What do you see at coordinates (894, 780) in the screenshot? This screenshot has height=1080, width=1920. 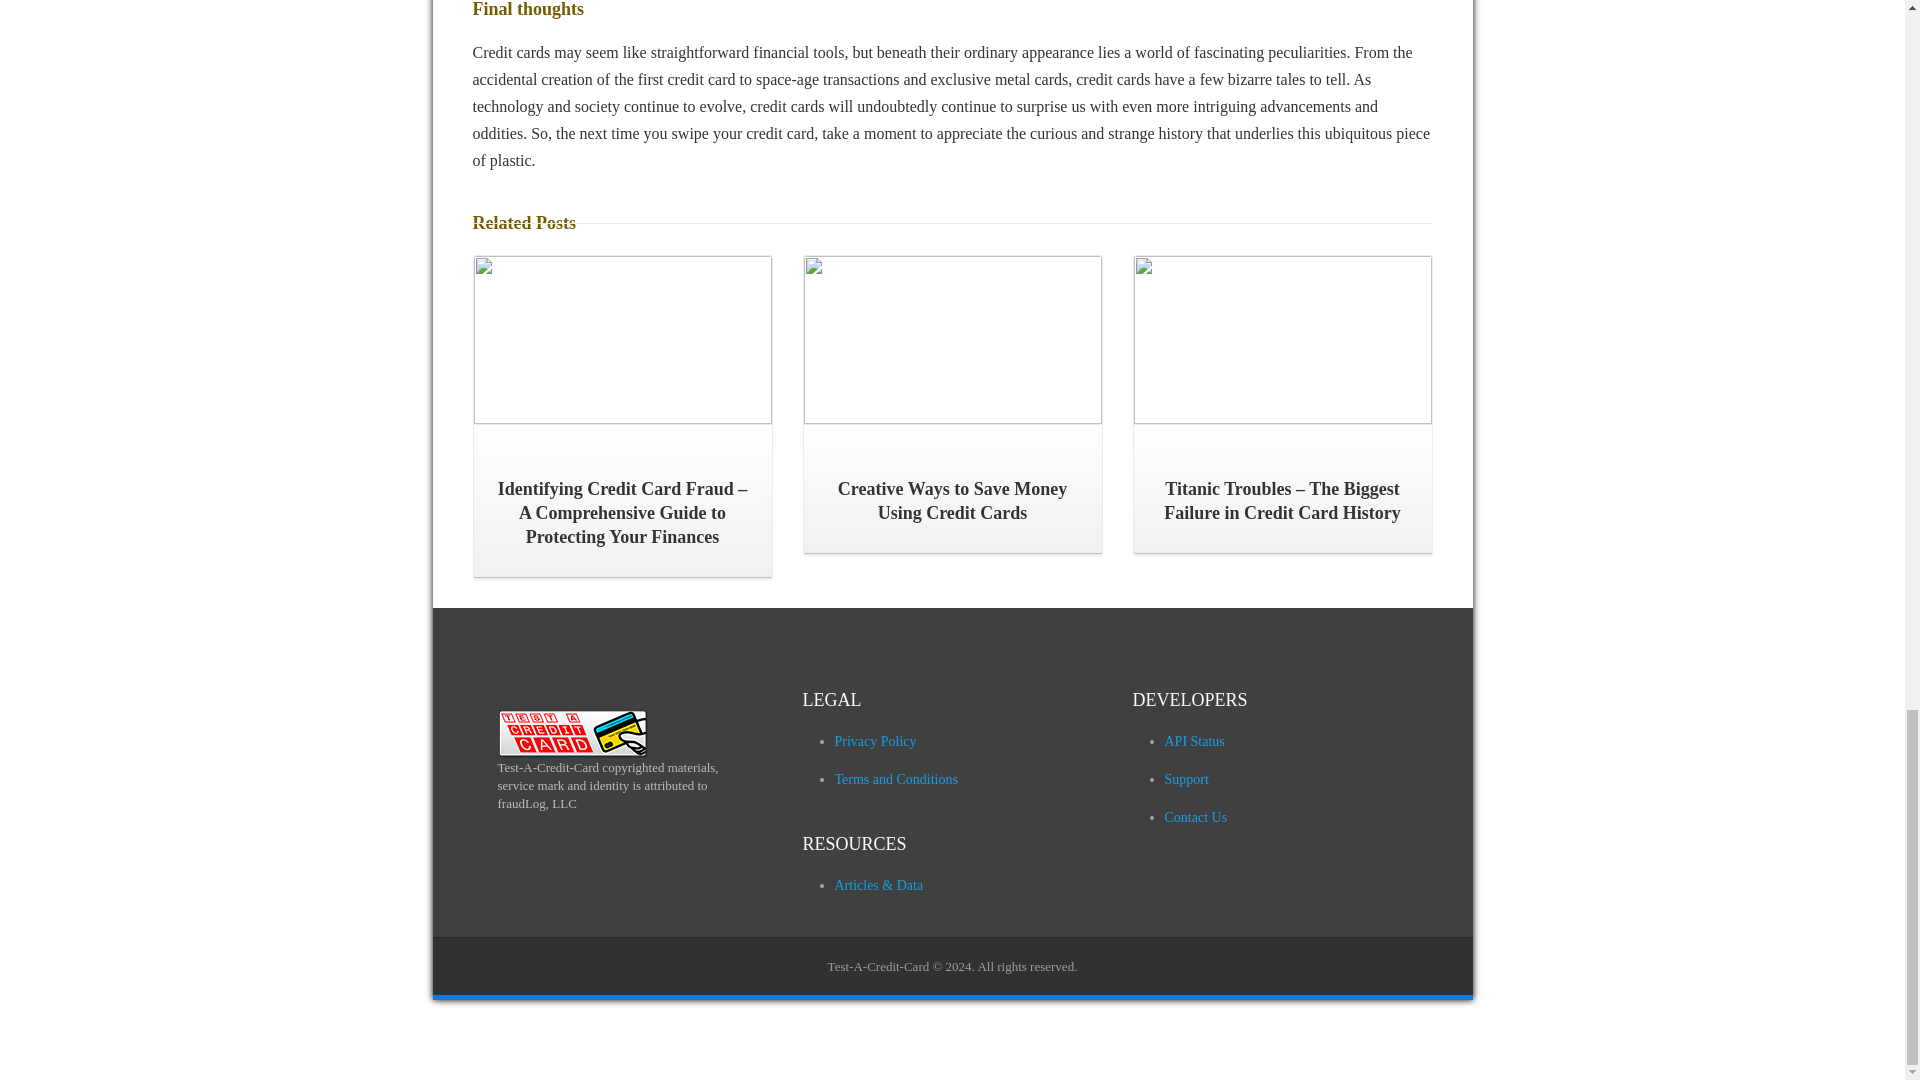 I see `Terms and Conditions` at bounding box center [894, 780].